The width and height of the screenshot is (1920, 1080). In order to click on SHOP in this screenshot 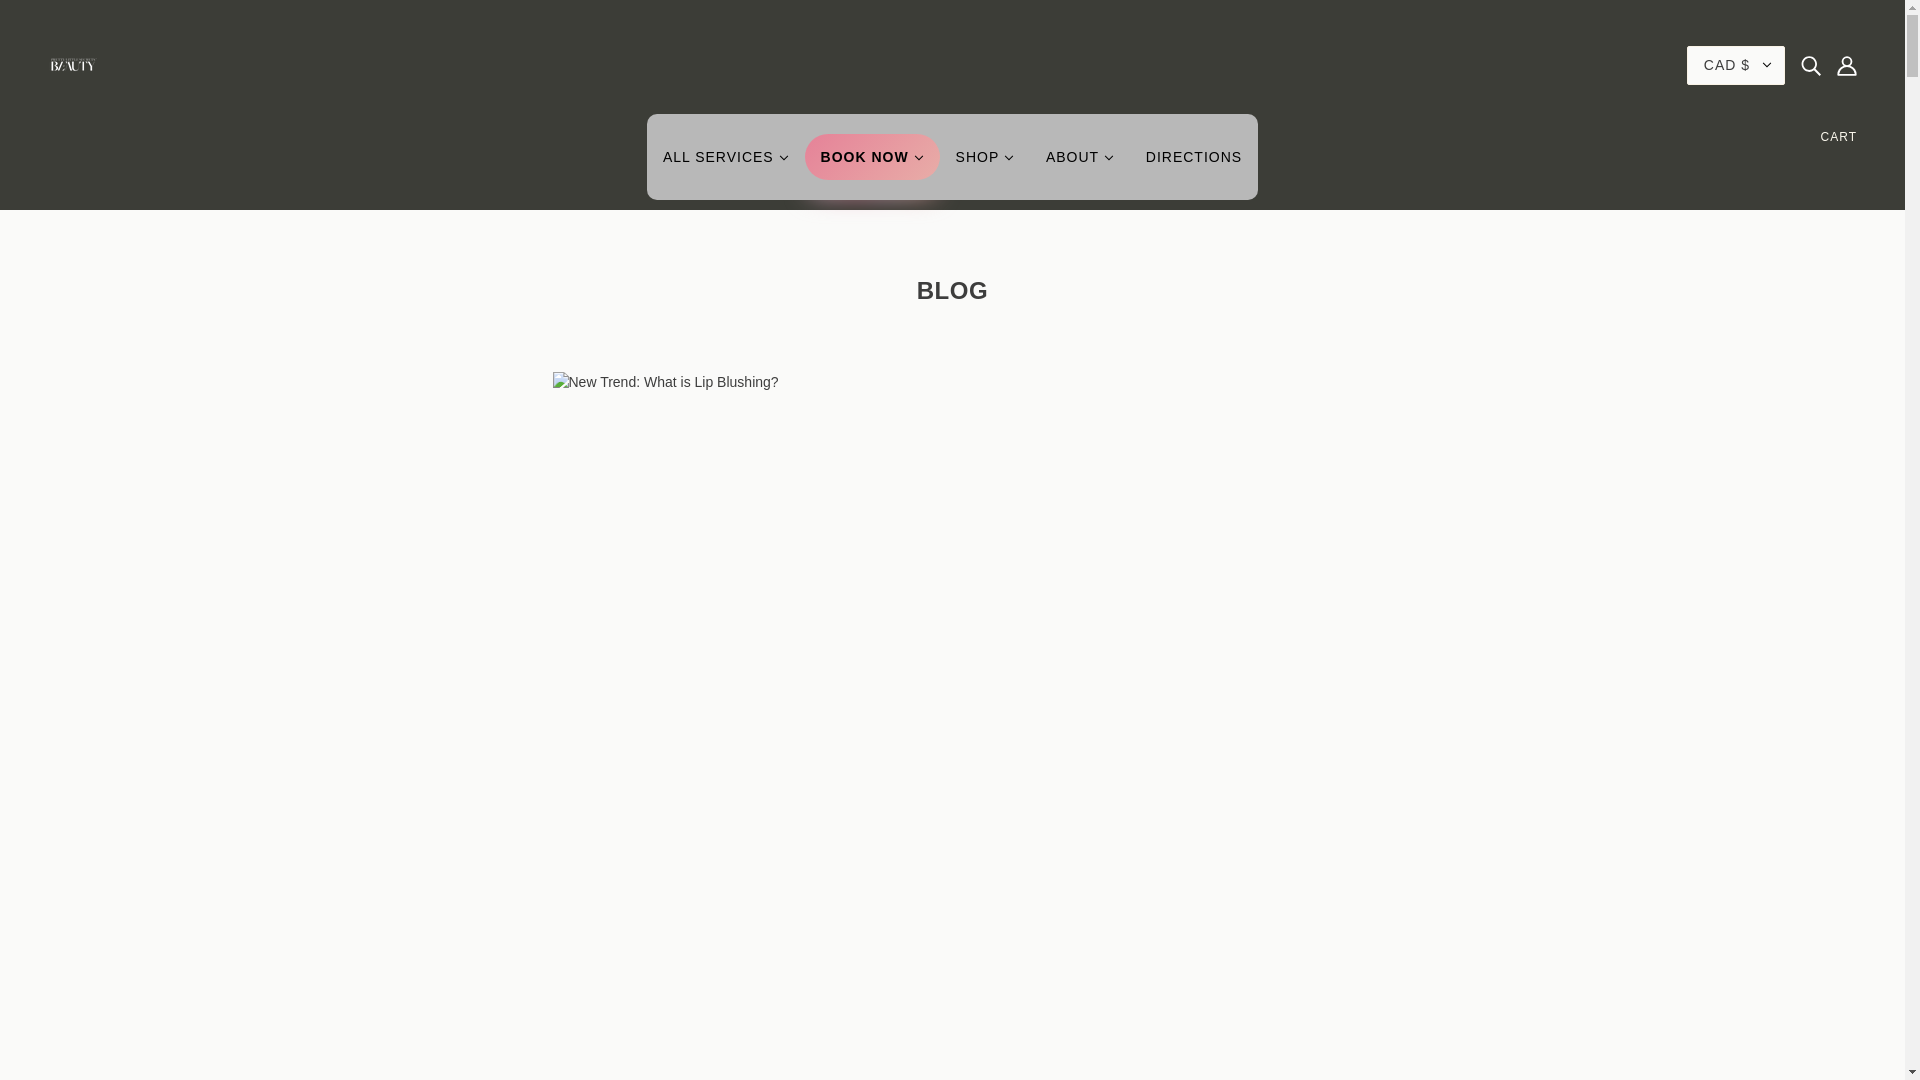, I will do `click(984, 164)`.